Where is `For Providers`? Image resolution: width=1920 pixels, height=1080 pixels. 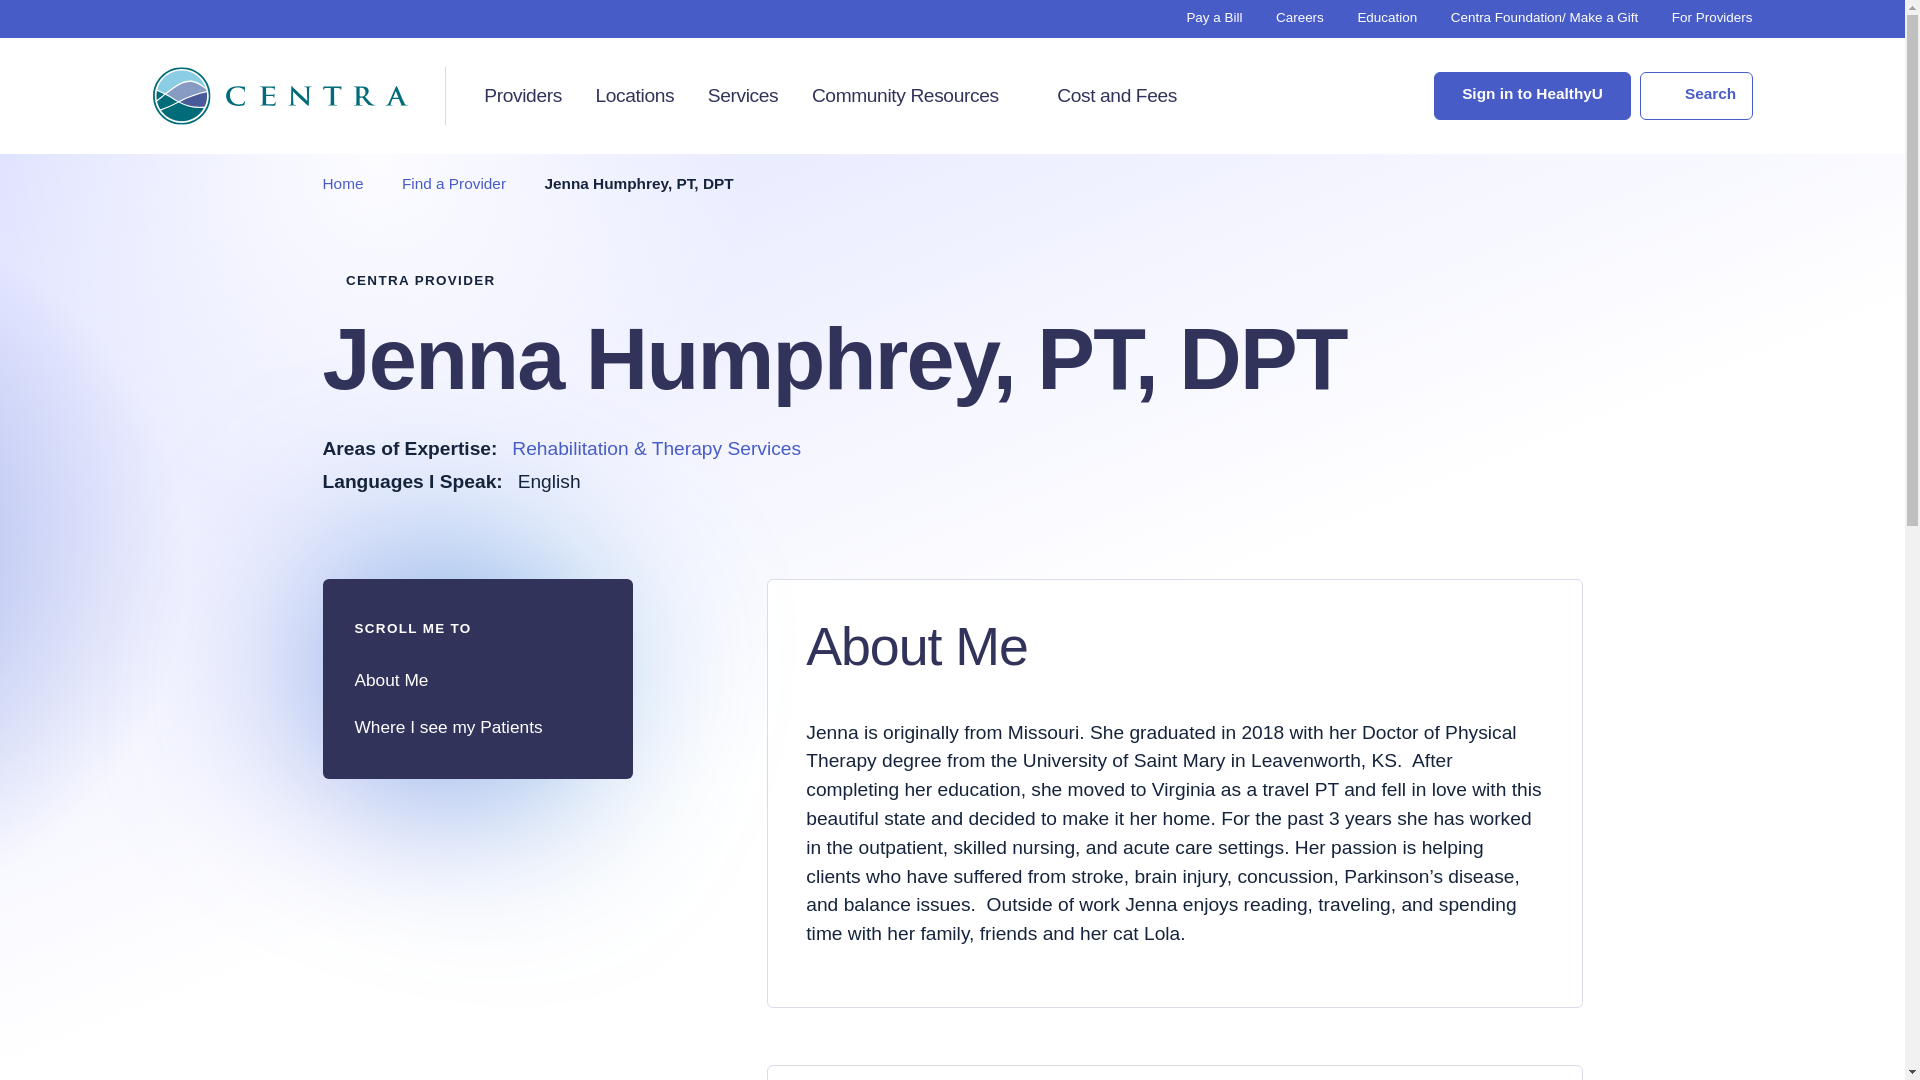
For Providers is located at coordinates (1712, 16).